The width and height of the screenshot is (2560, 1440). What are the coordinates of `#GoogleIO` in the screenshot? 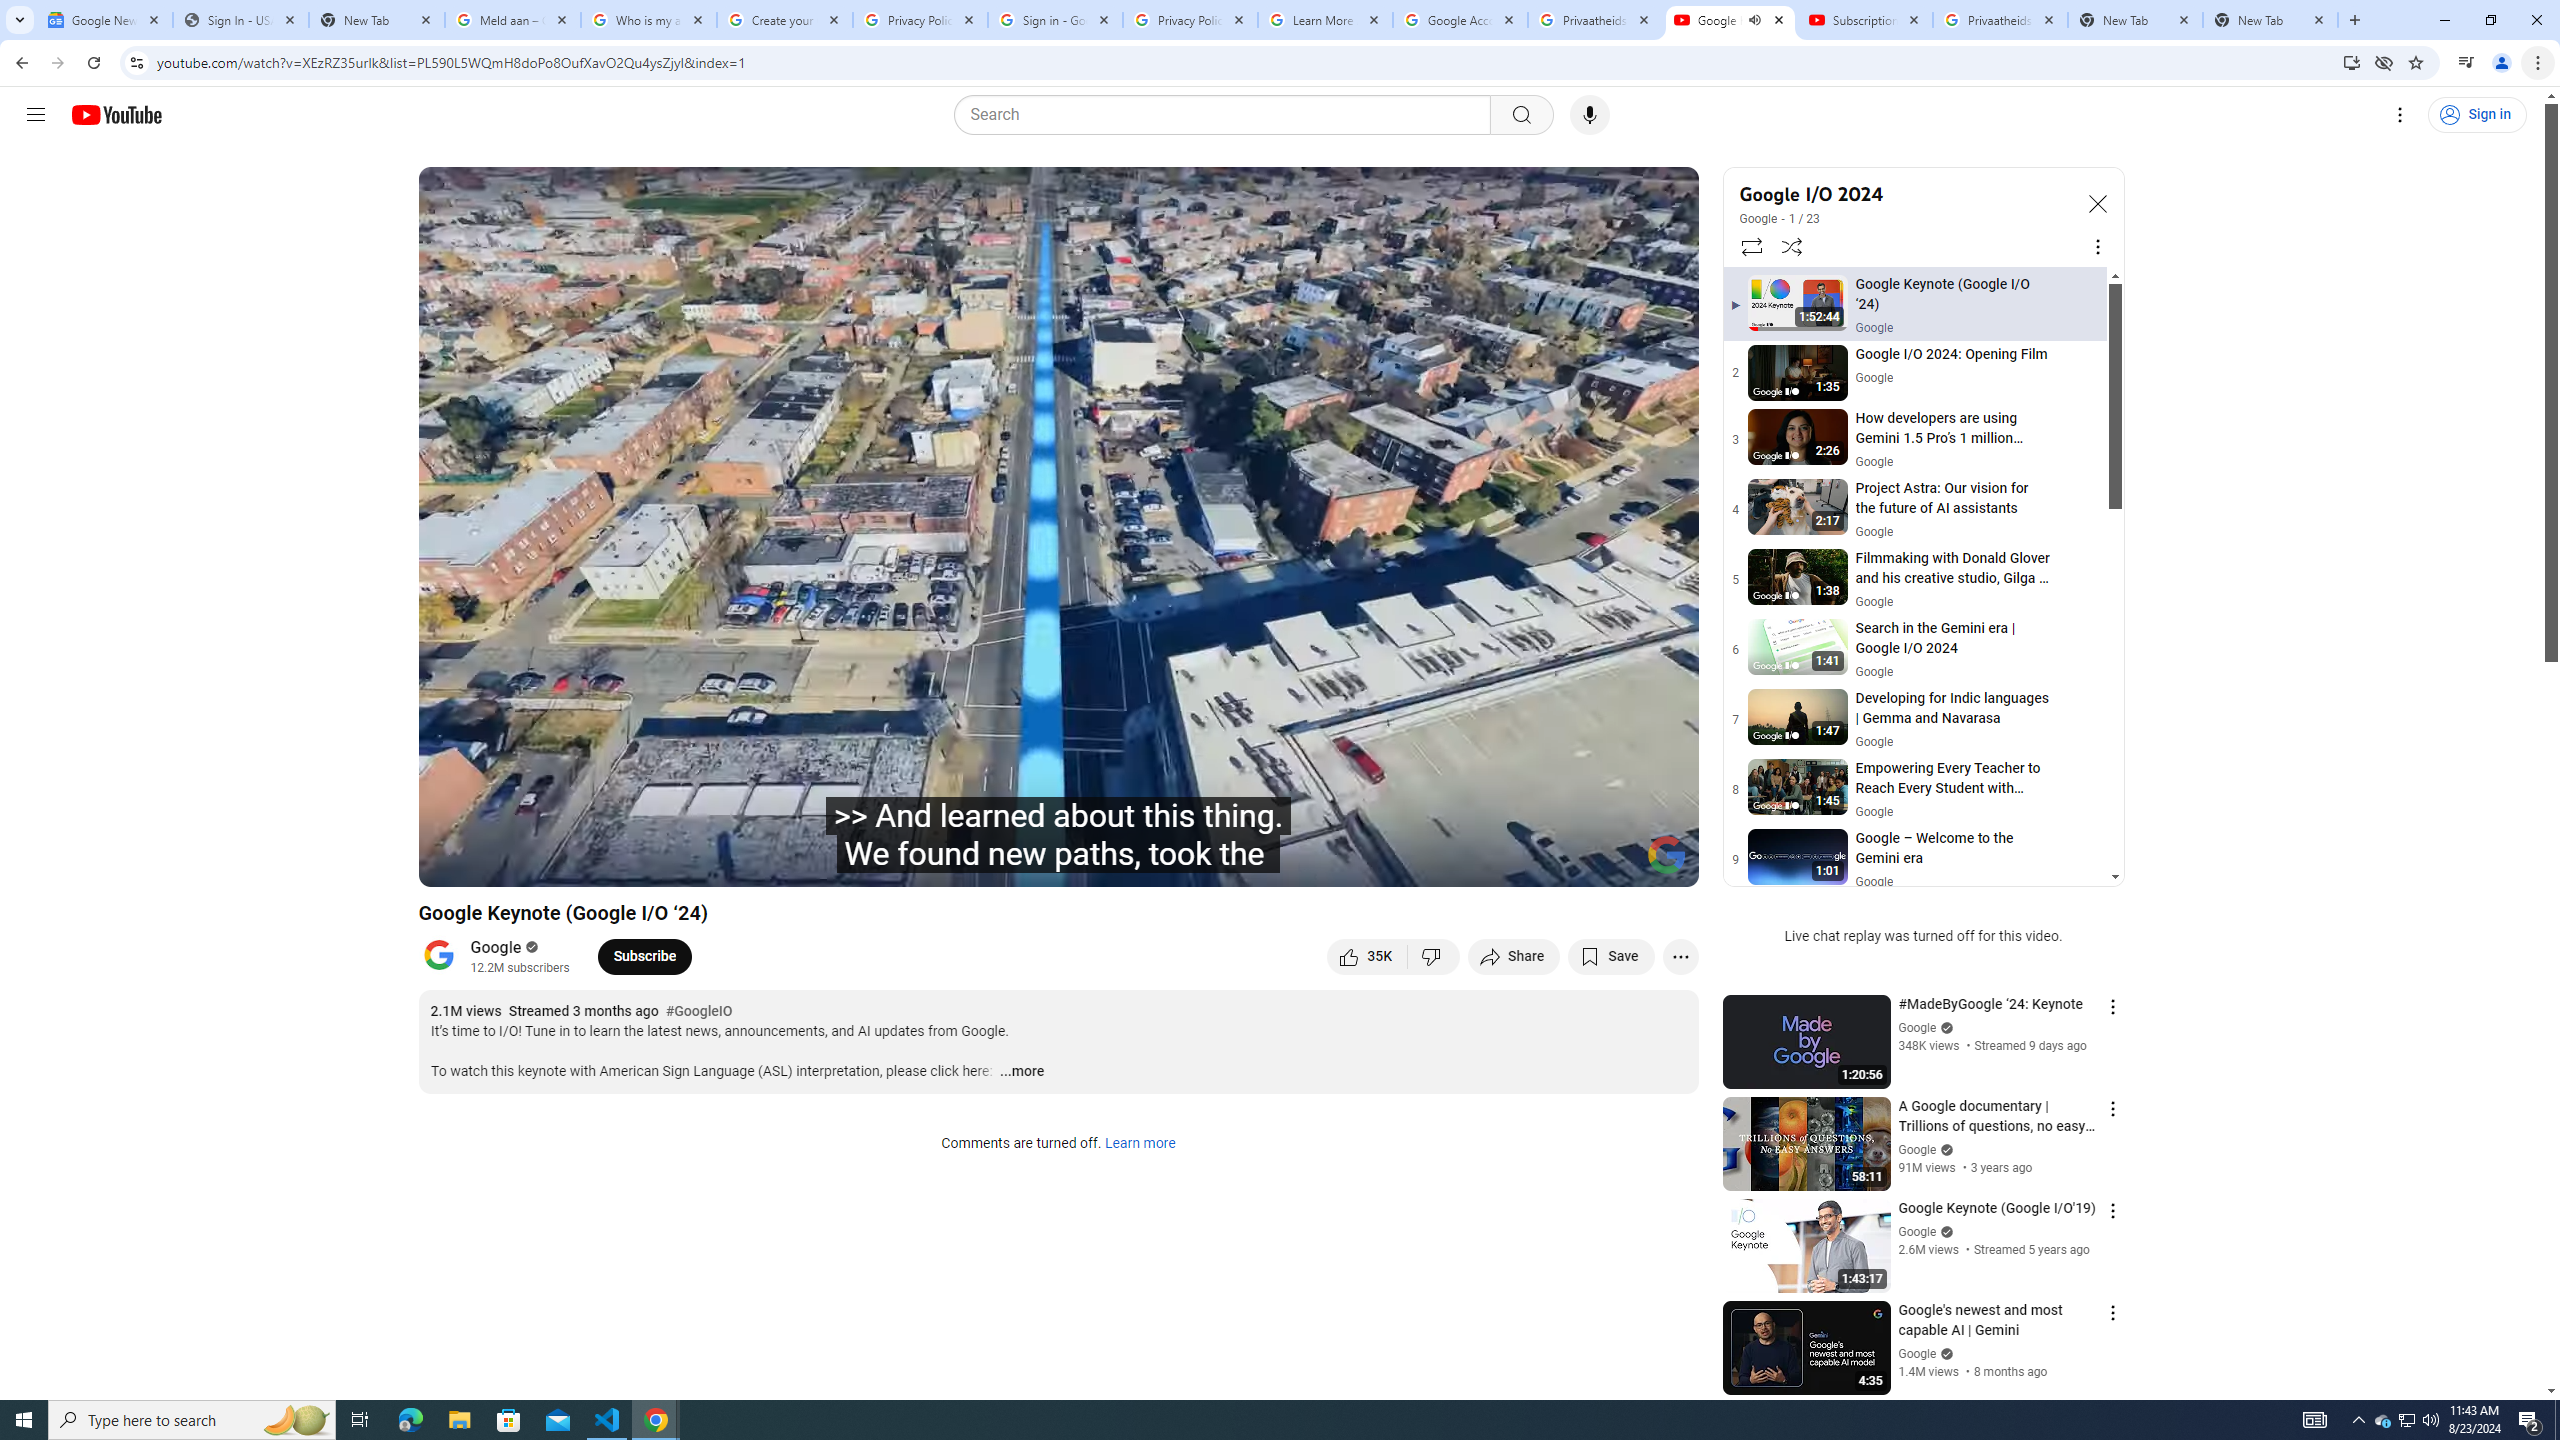 It's located at (698, 1012).